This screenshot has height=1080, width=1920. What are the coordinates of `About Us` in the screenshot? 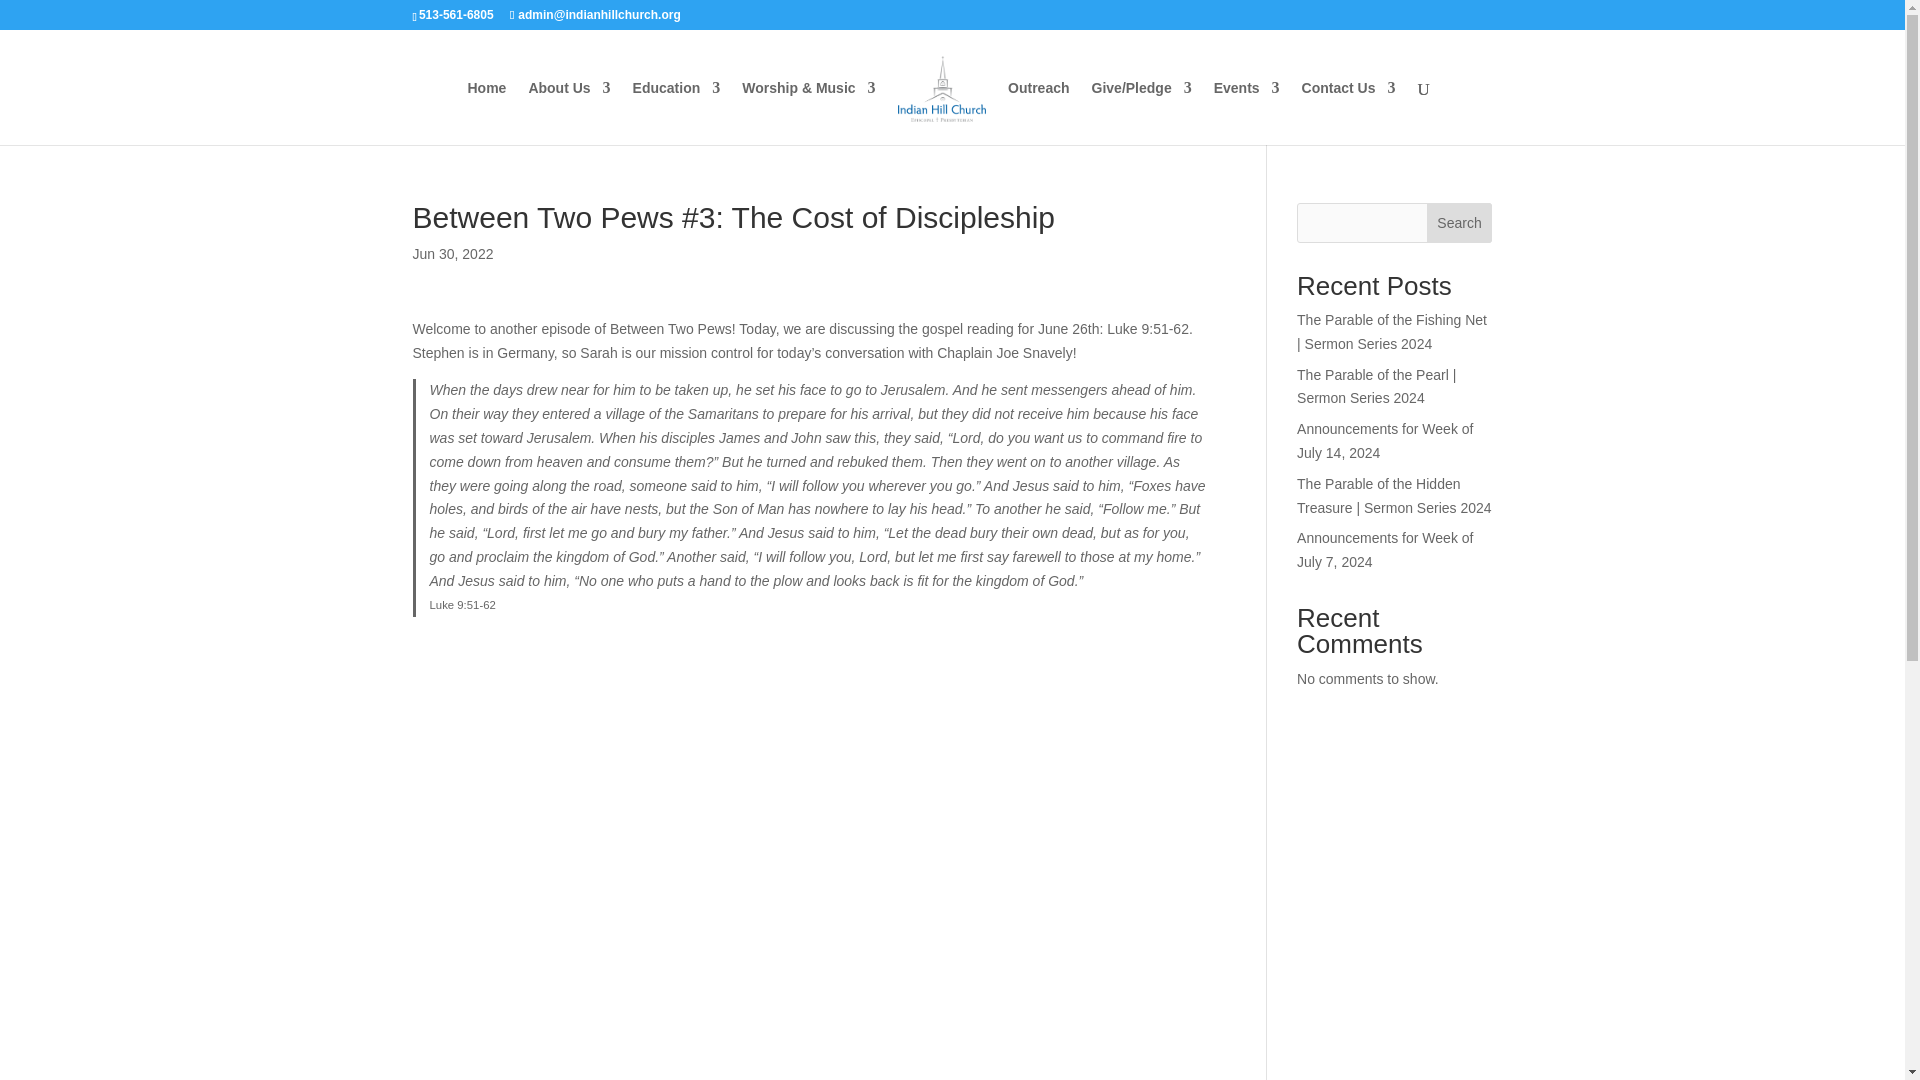 It's located at (569, 112).